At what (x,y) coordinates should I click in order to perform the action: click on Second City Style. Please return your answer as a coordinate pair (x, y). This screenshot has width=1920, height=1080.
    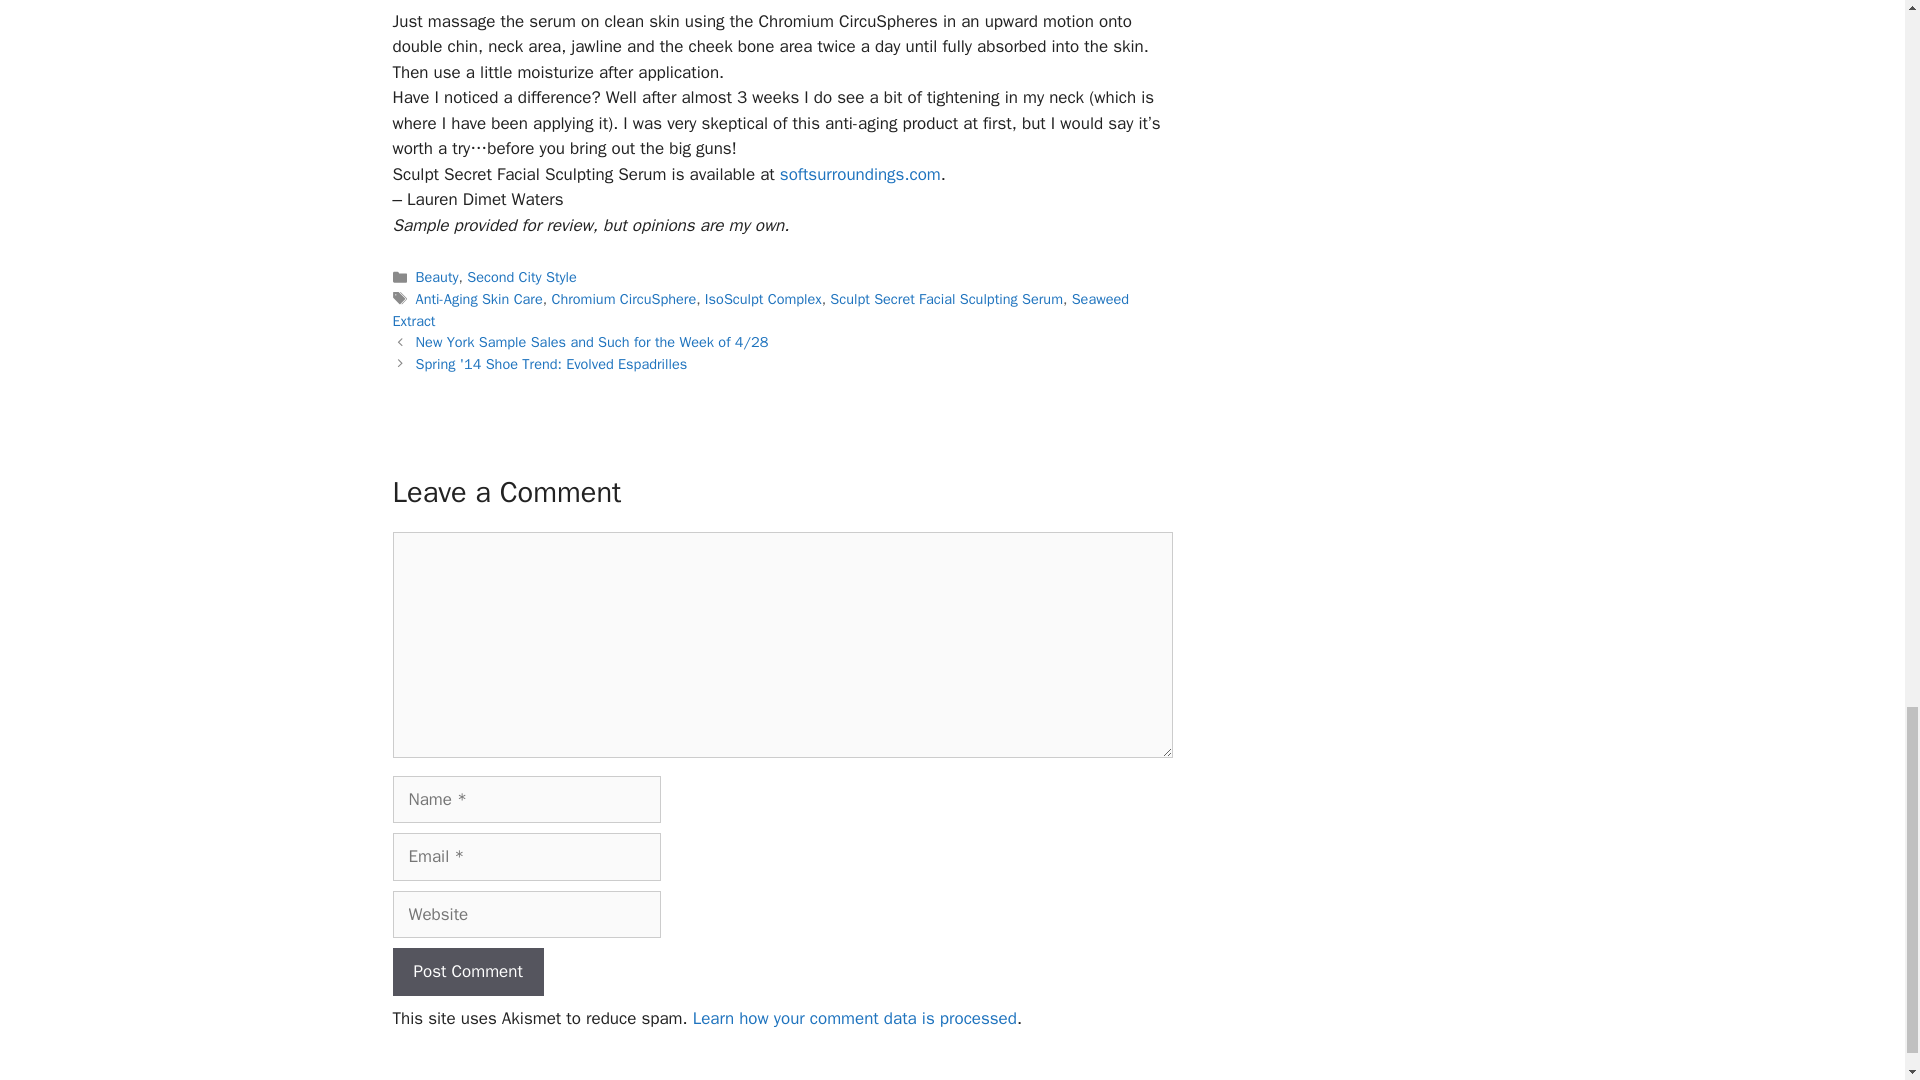
    Looking at the image, I should click on (522, 276).